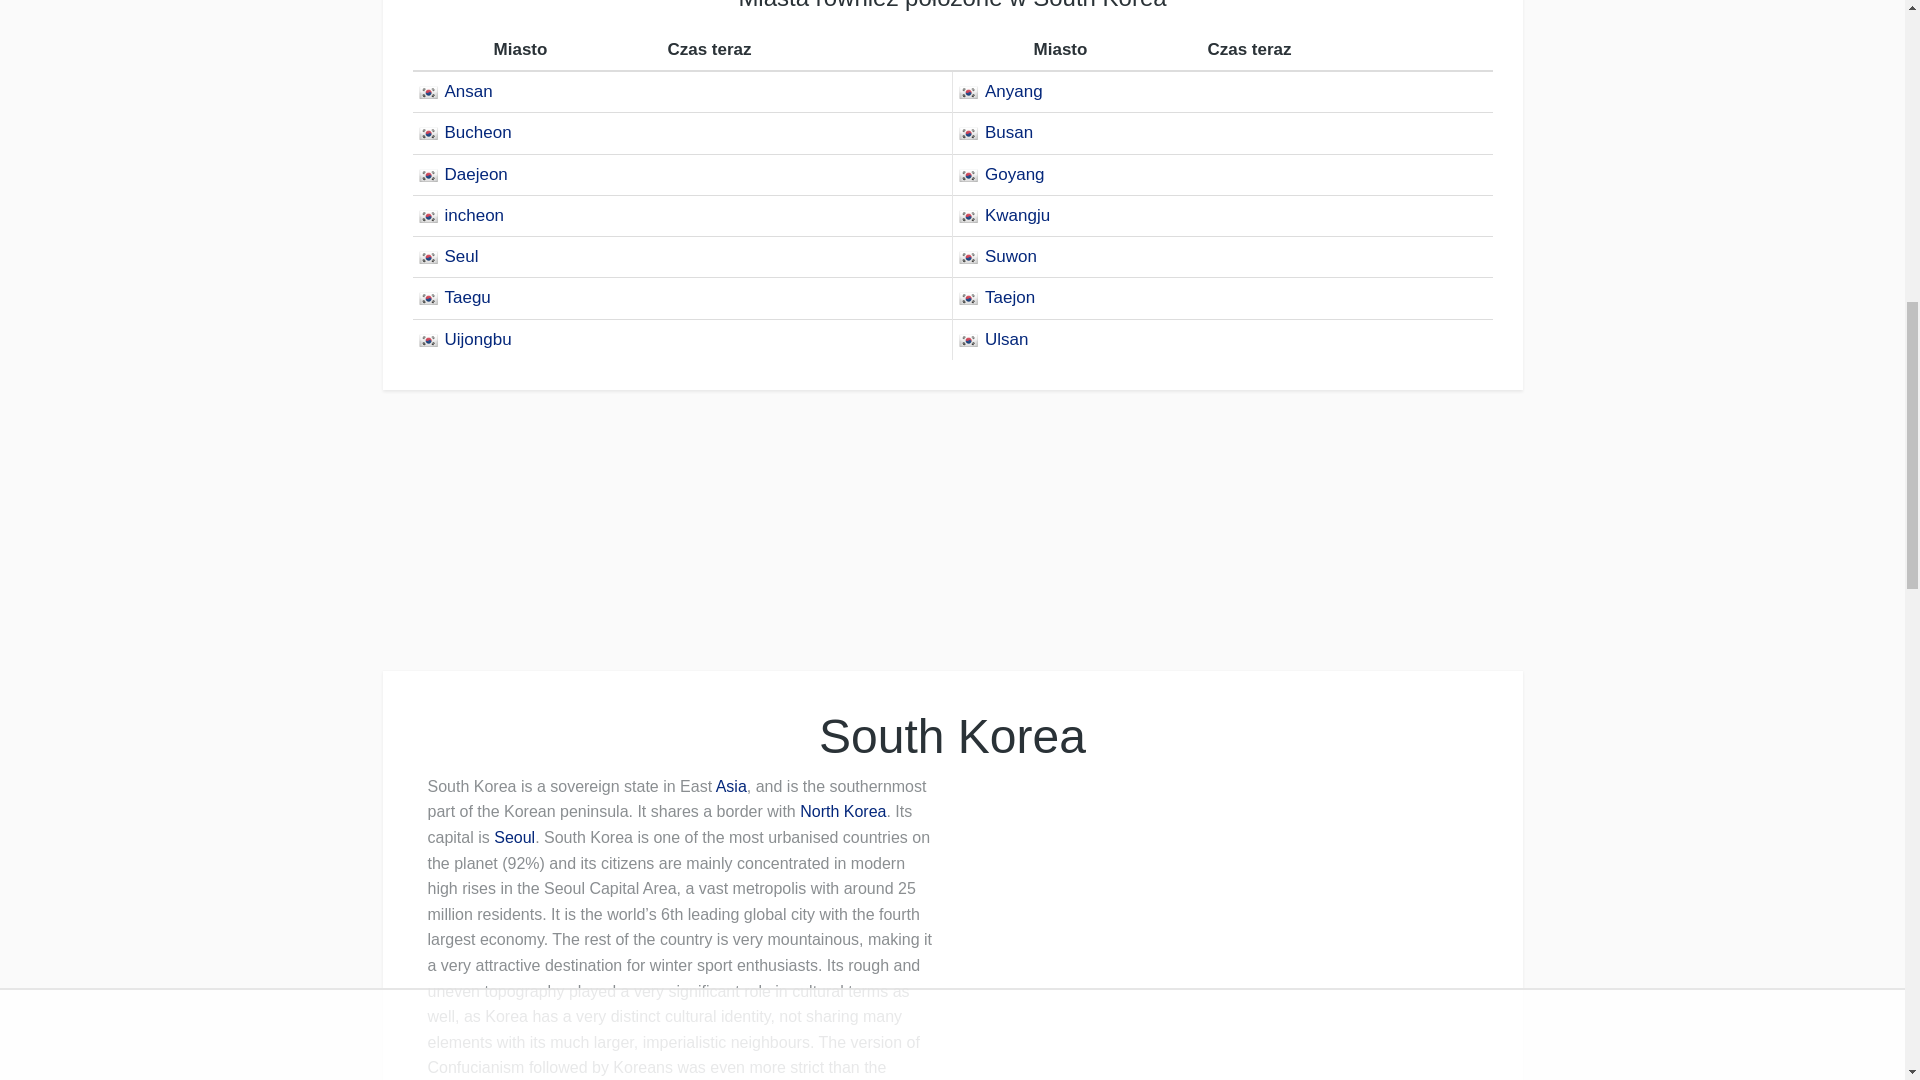 The image size is (1920, 1080). What do you see at coordinates (998, 256) in the screenshot?
I see `Suwon` at bounding box center [998, 256].